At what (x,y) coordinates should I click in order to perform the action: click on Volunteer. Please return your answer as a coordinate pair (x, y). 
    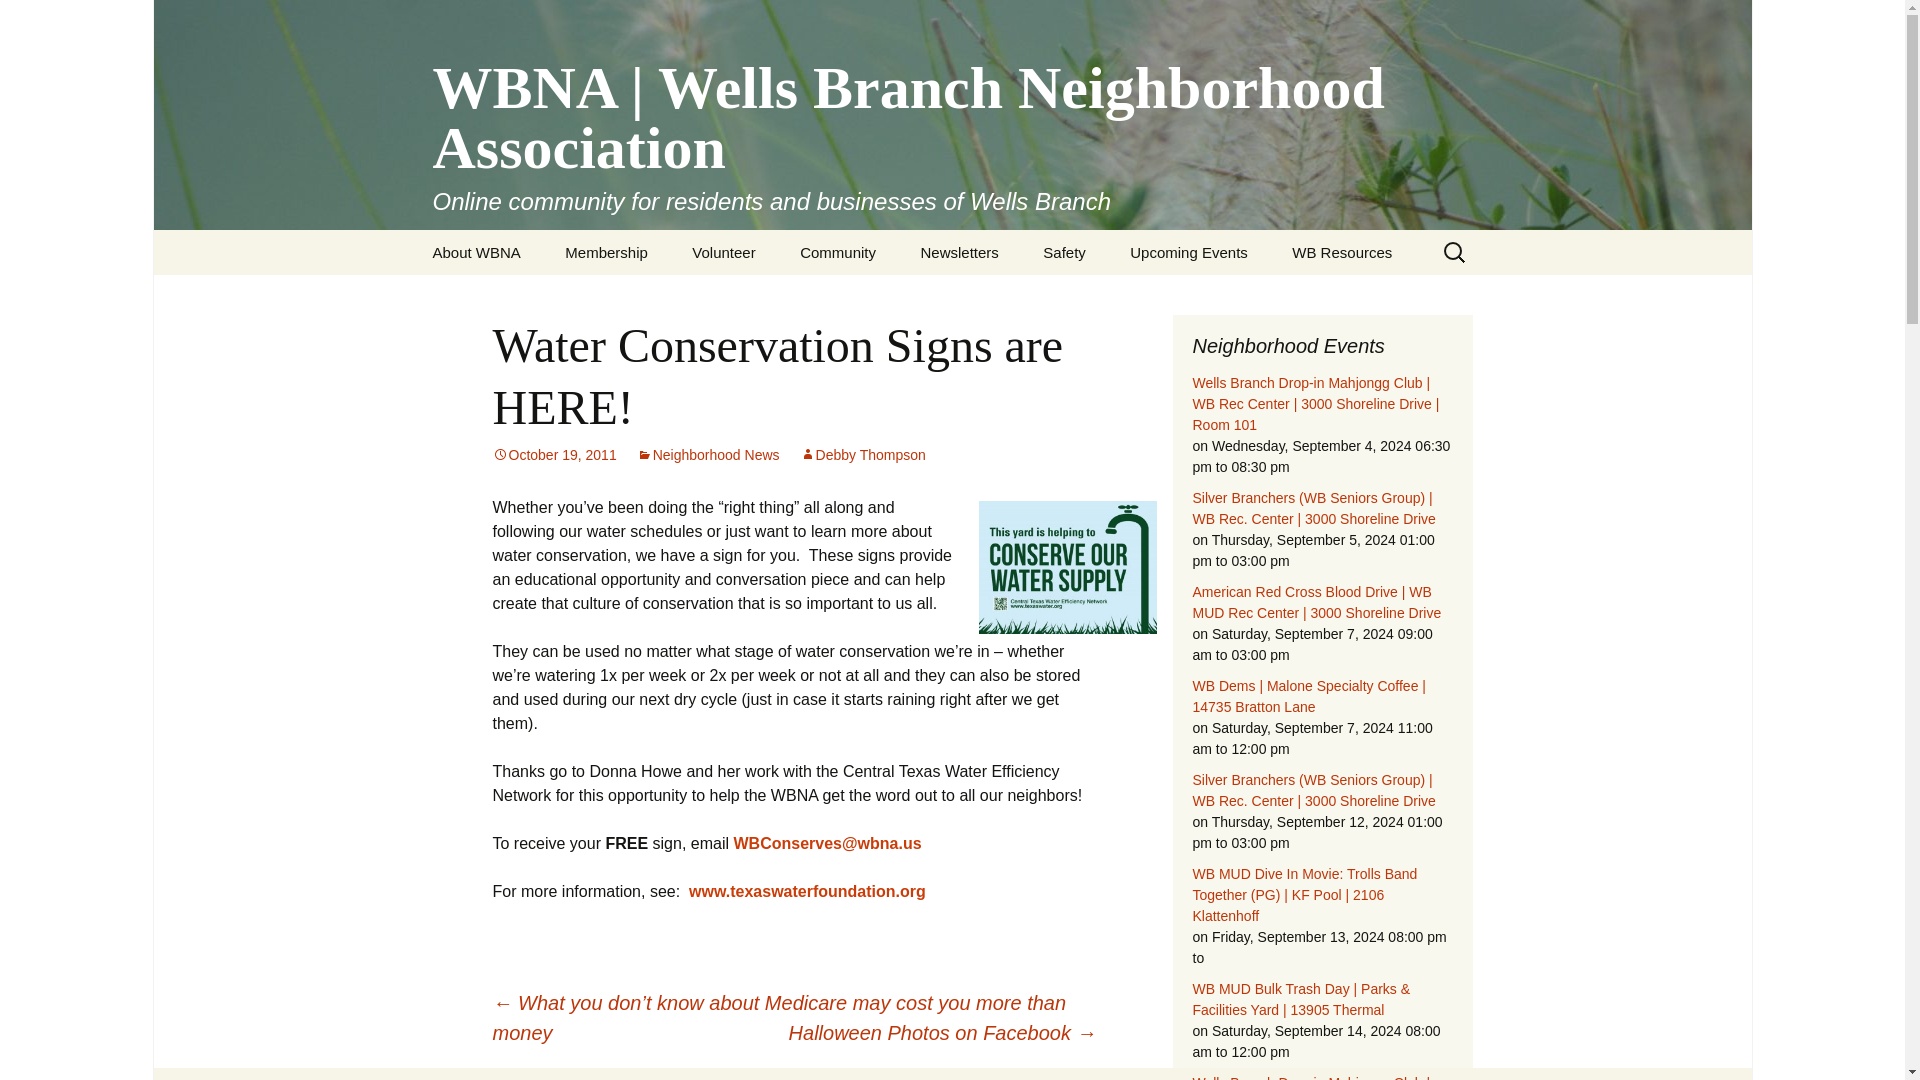
    Looking at the image, I should click on (724, 252).